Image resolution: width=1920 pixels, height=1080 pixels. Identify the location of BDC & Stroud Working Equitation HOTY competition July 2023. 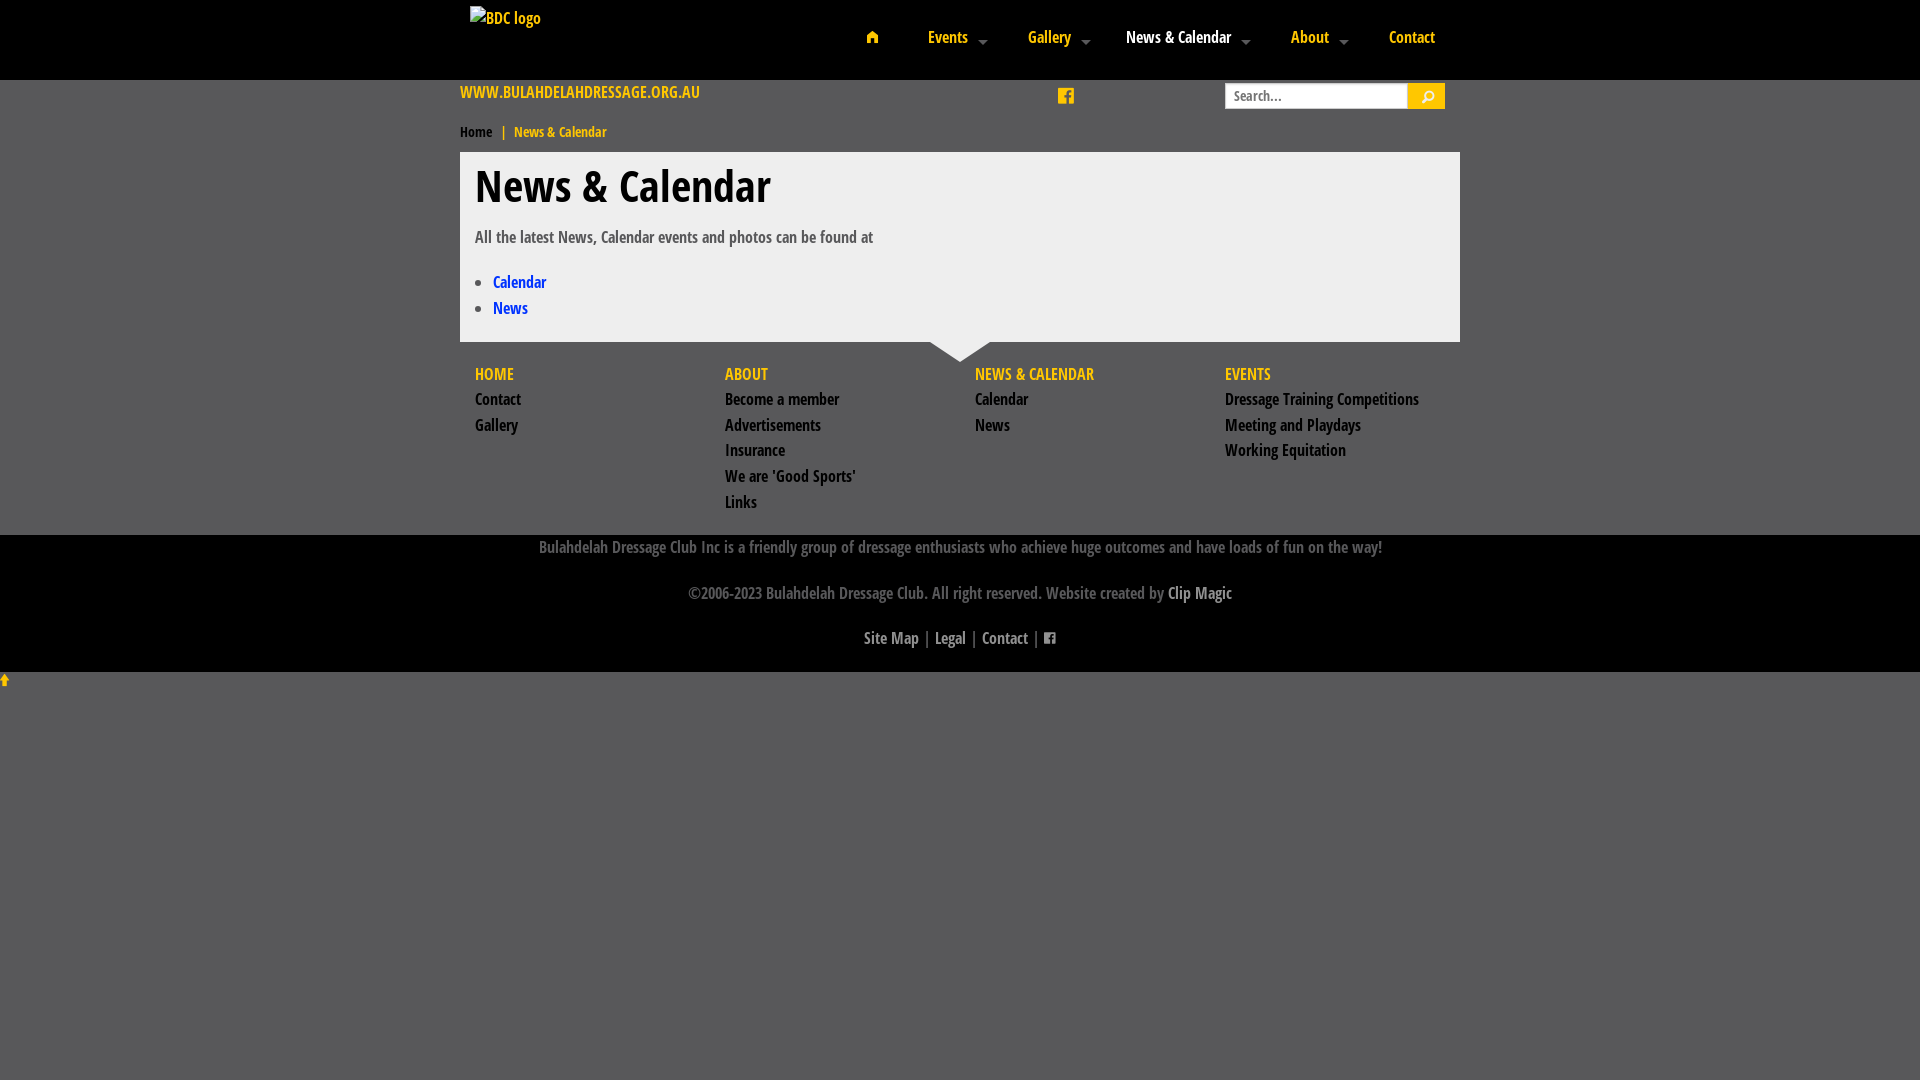
(1031, 84).